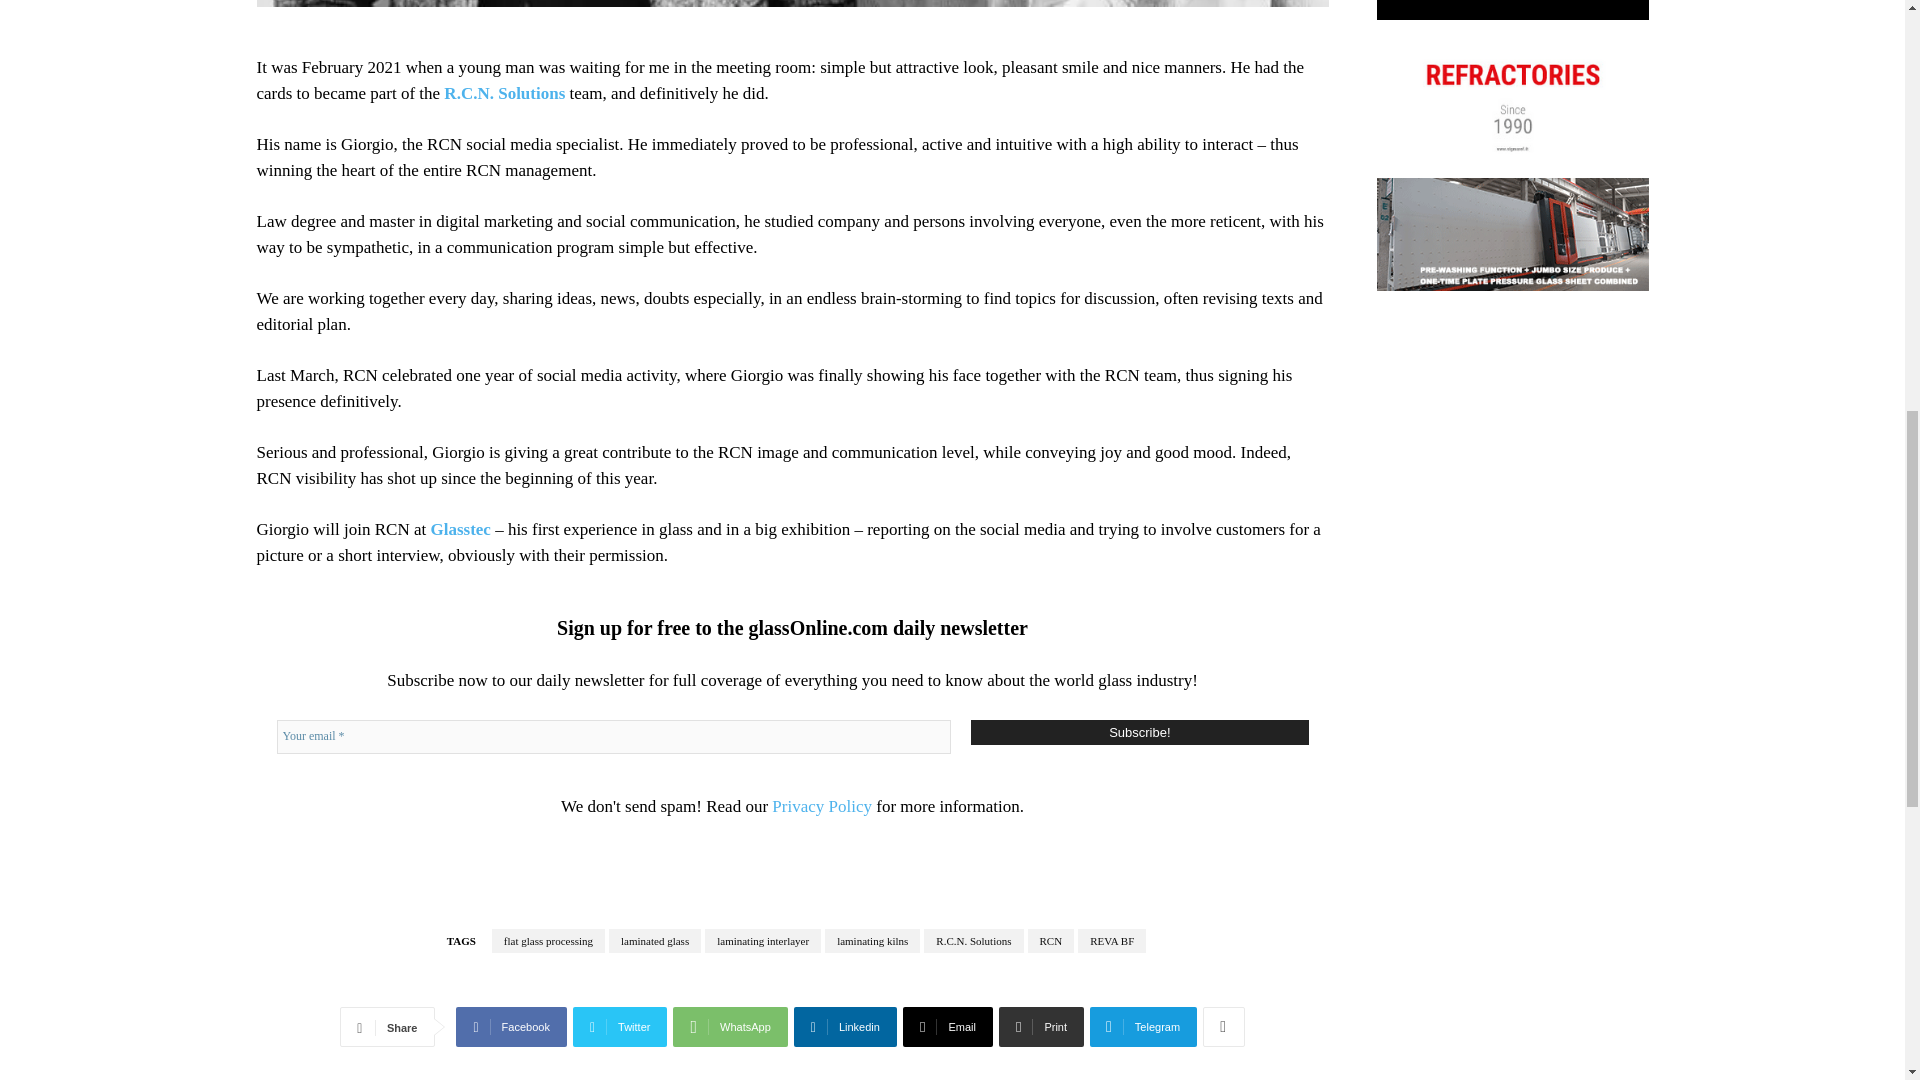 The height and width of the screenshot is (1080, 1920). I want to click on Subscribe!, so click(1139, 732).